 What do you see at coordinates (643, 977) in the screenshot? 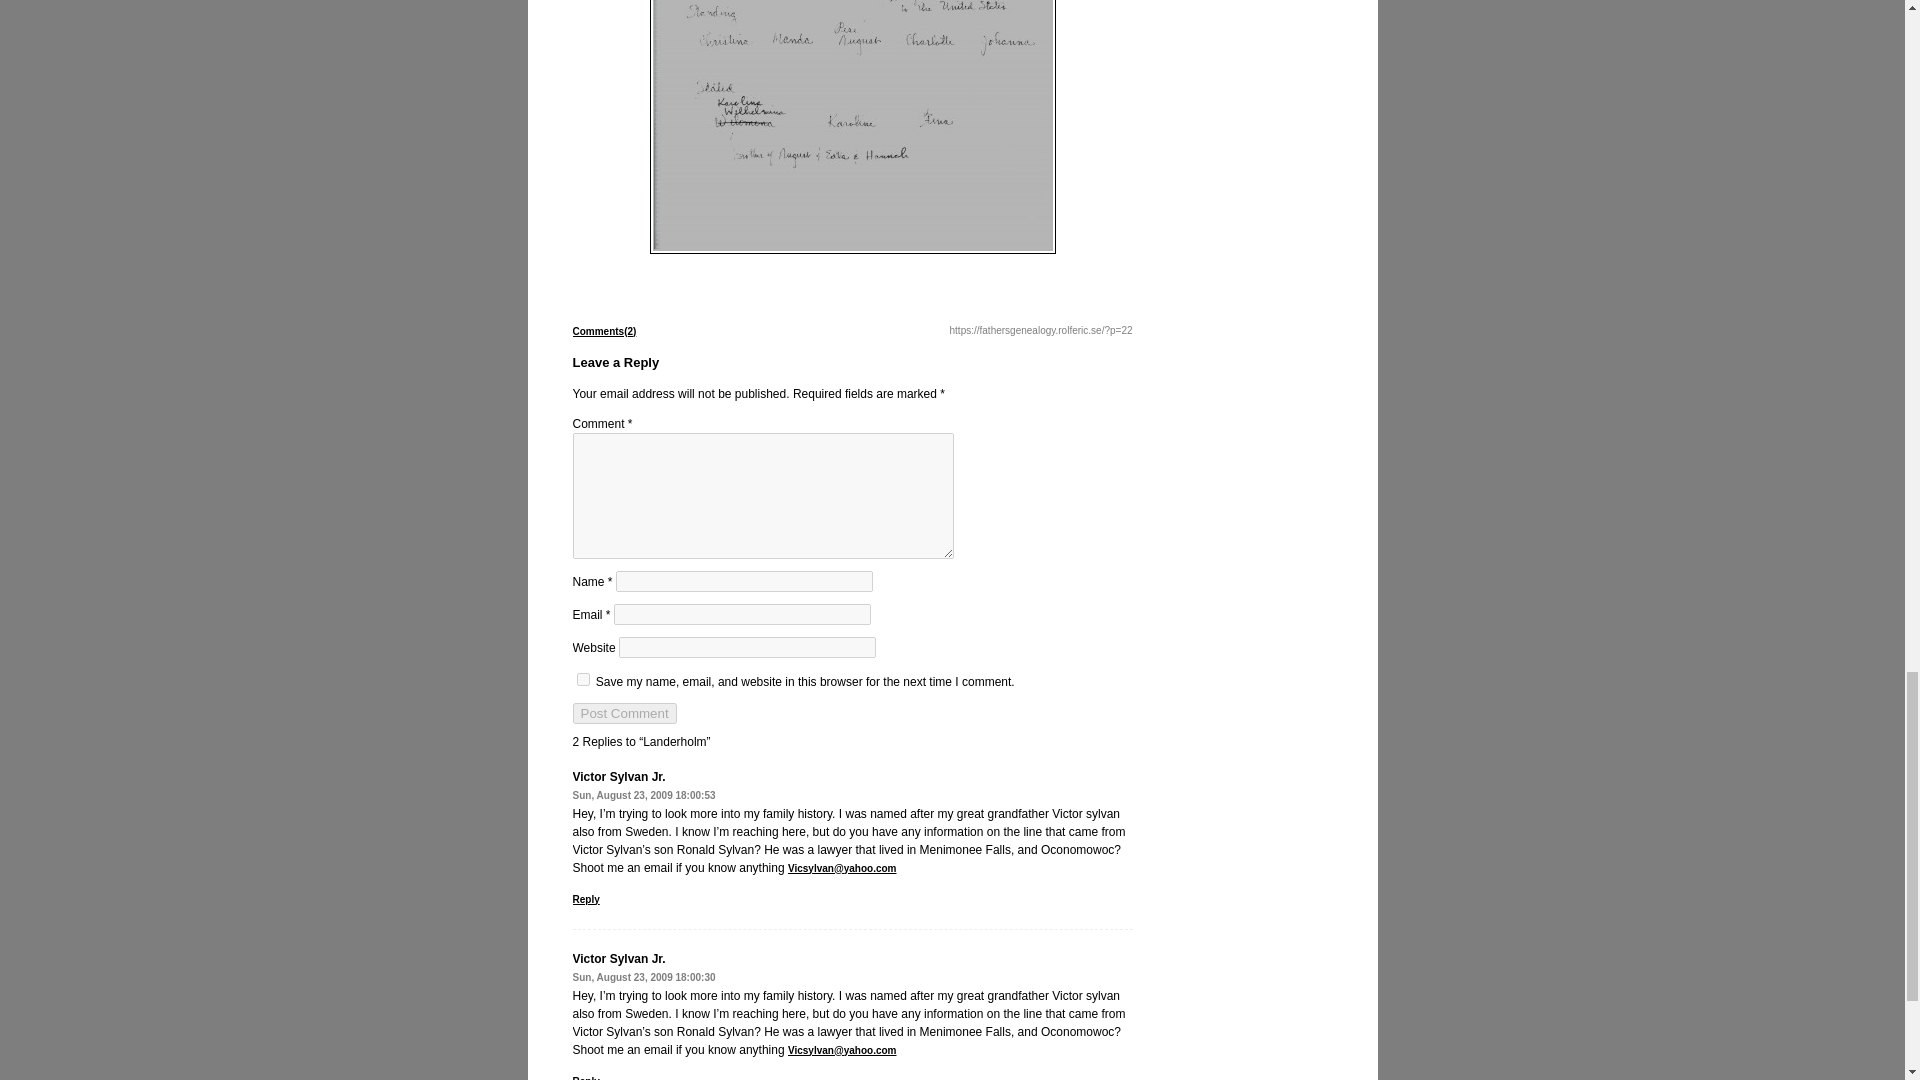
I see `Sun, August 23, 2009 18:00:30` at bounding box center [643, 977].